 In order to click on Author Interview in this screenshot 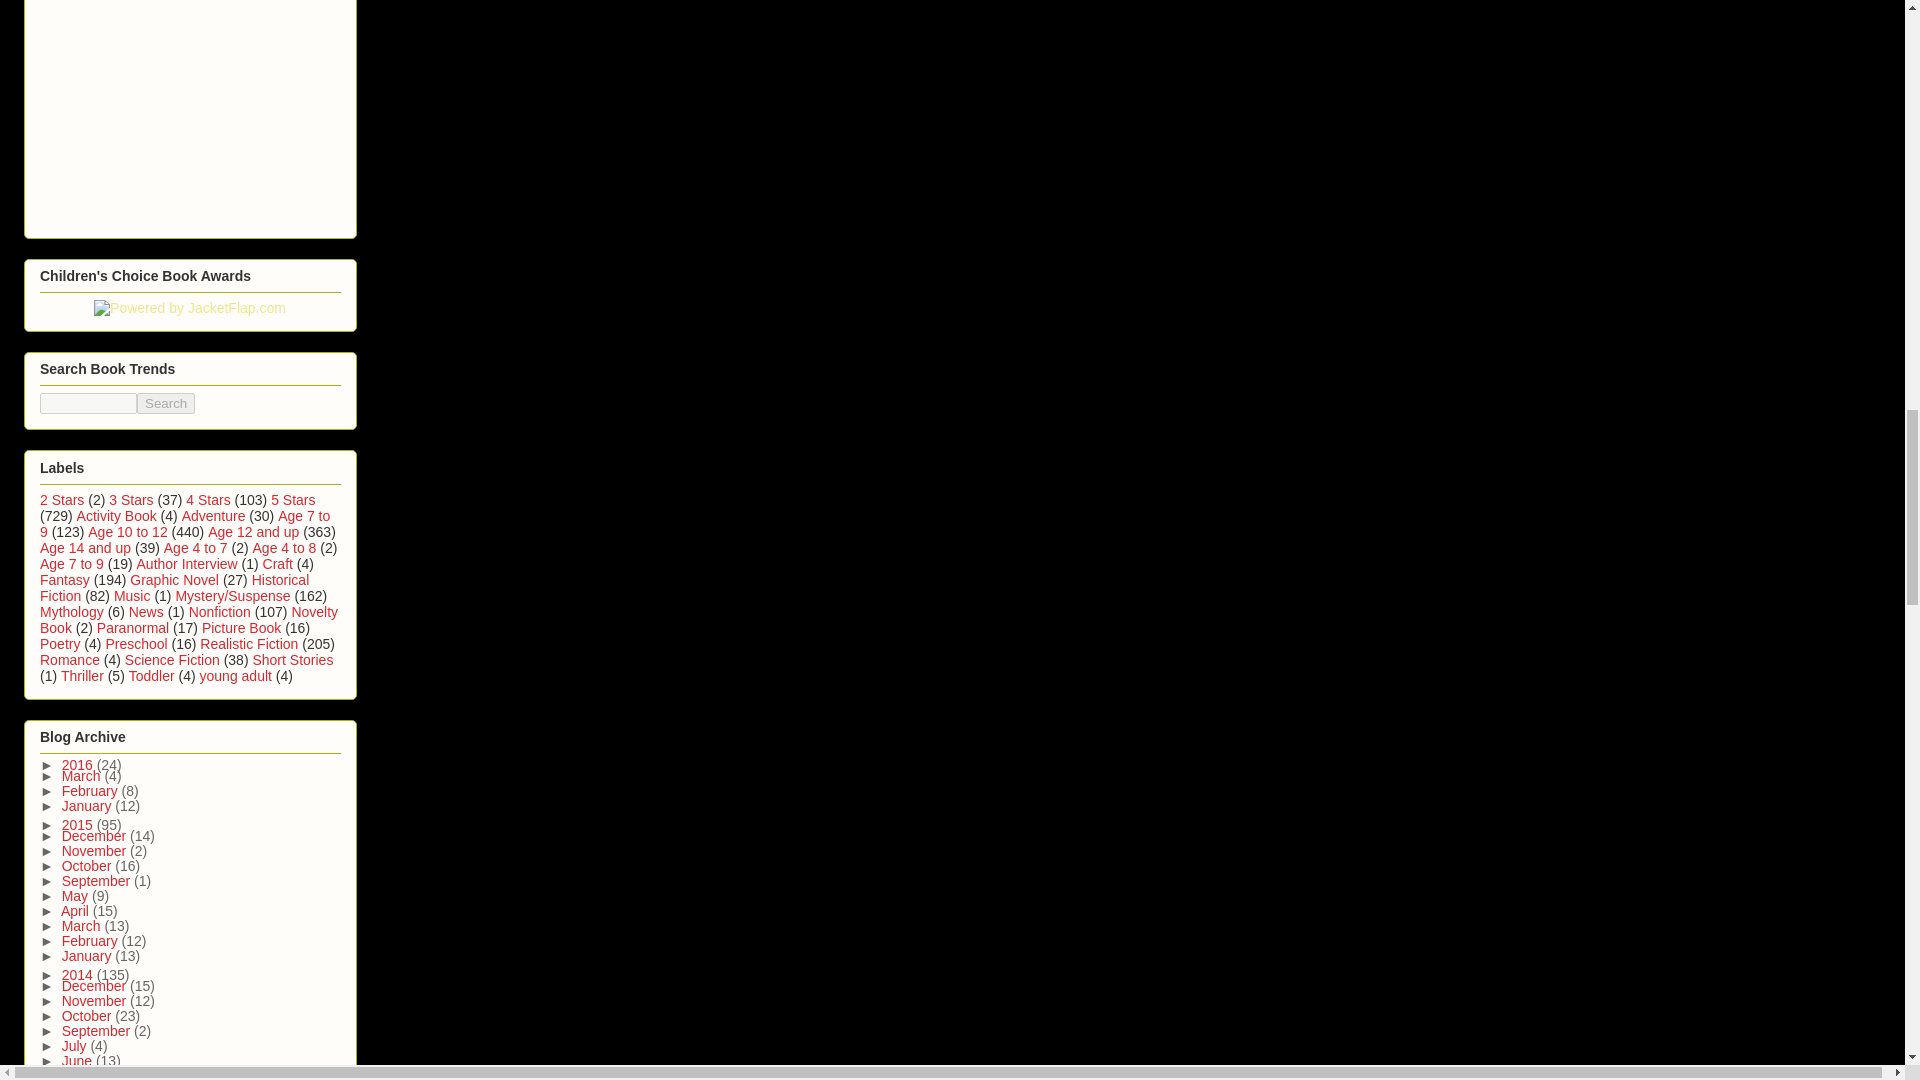, I will do `click(187, 564)`.